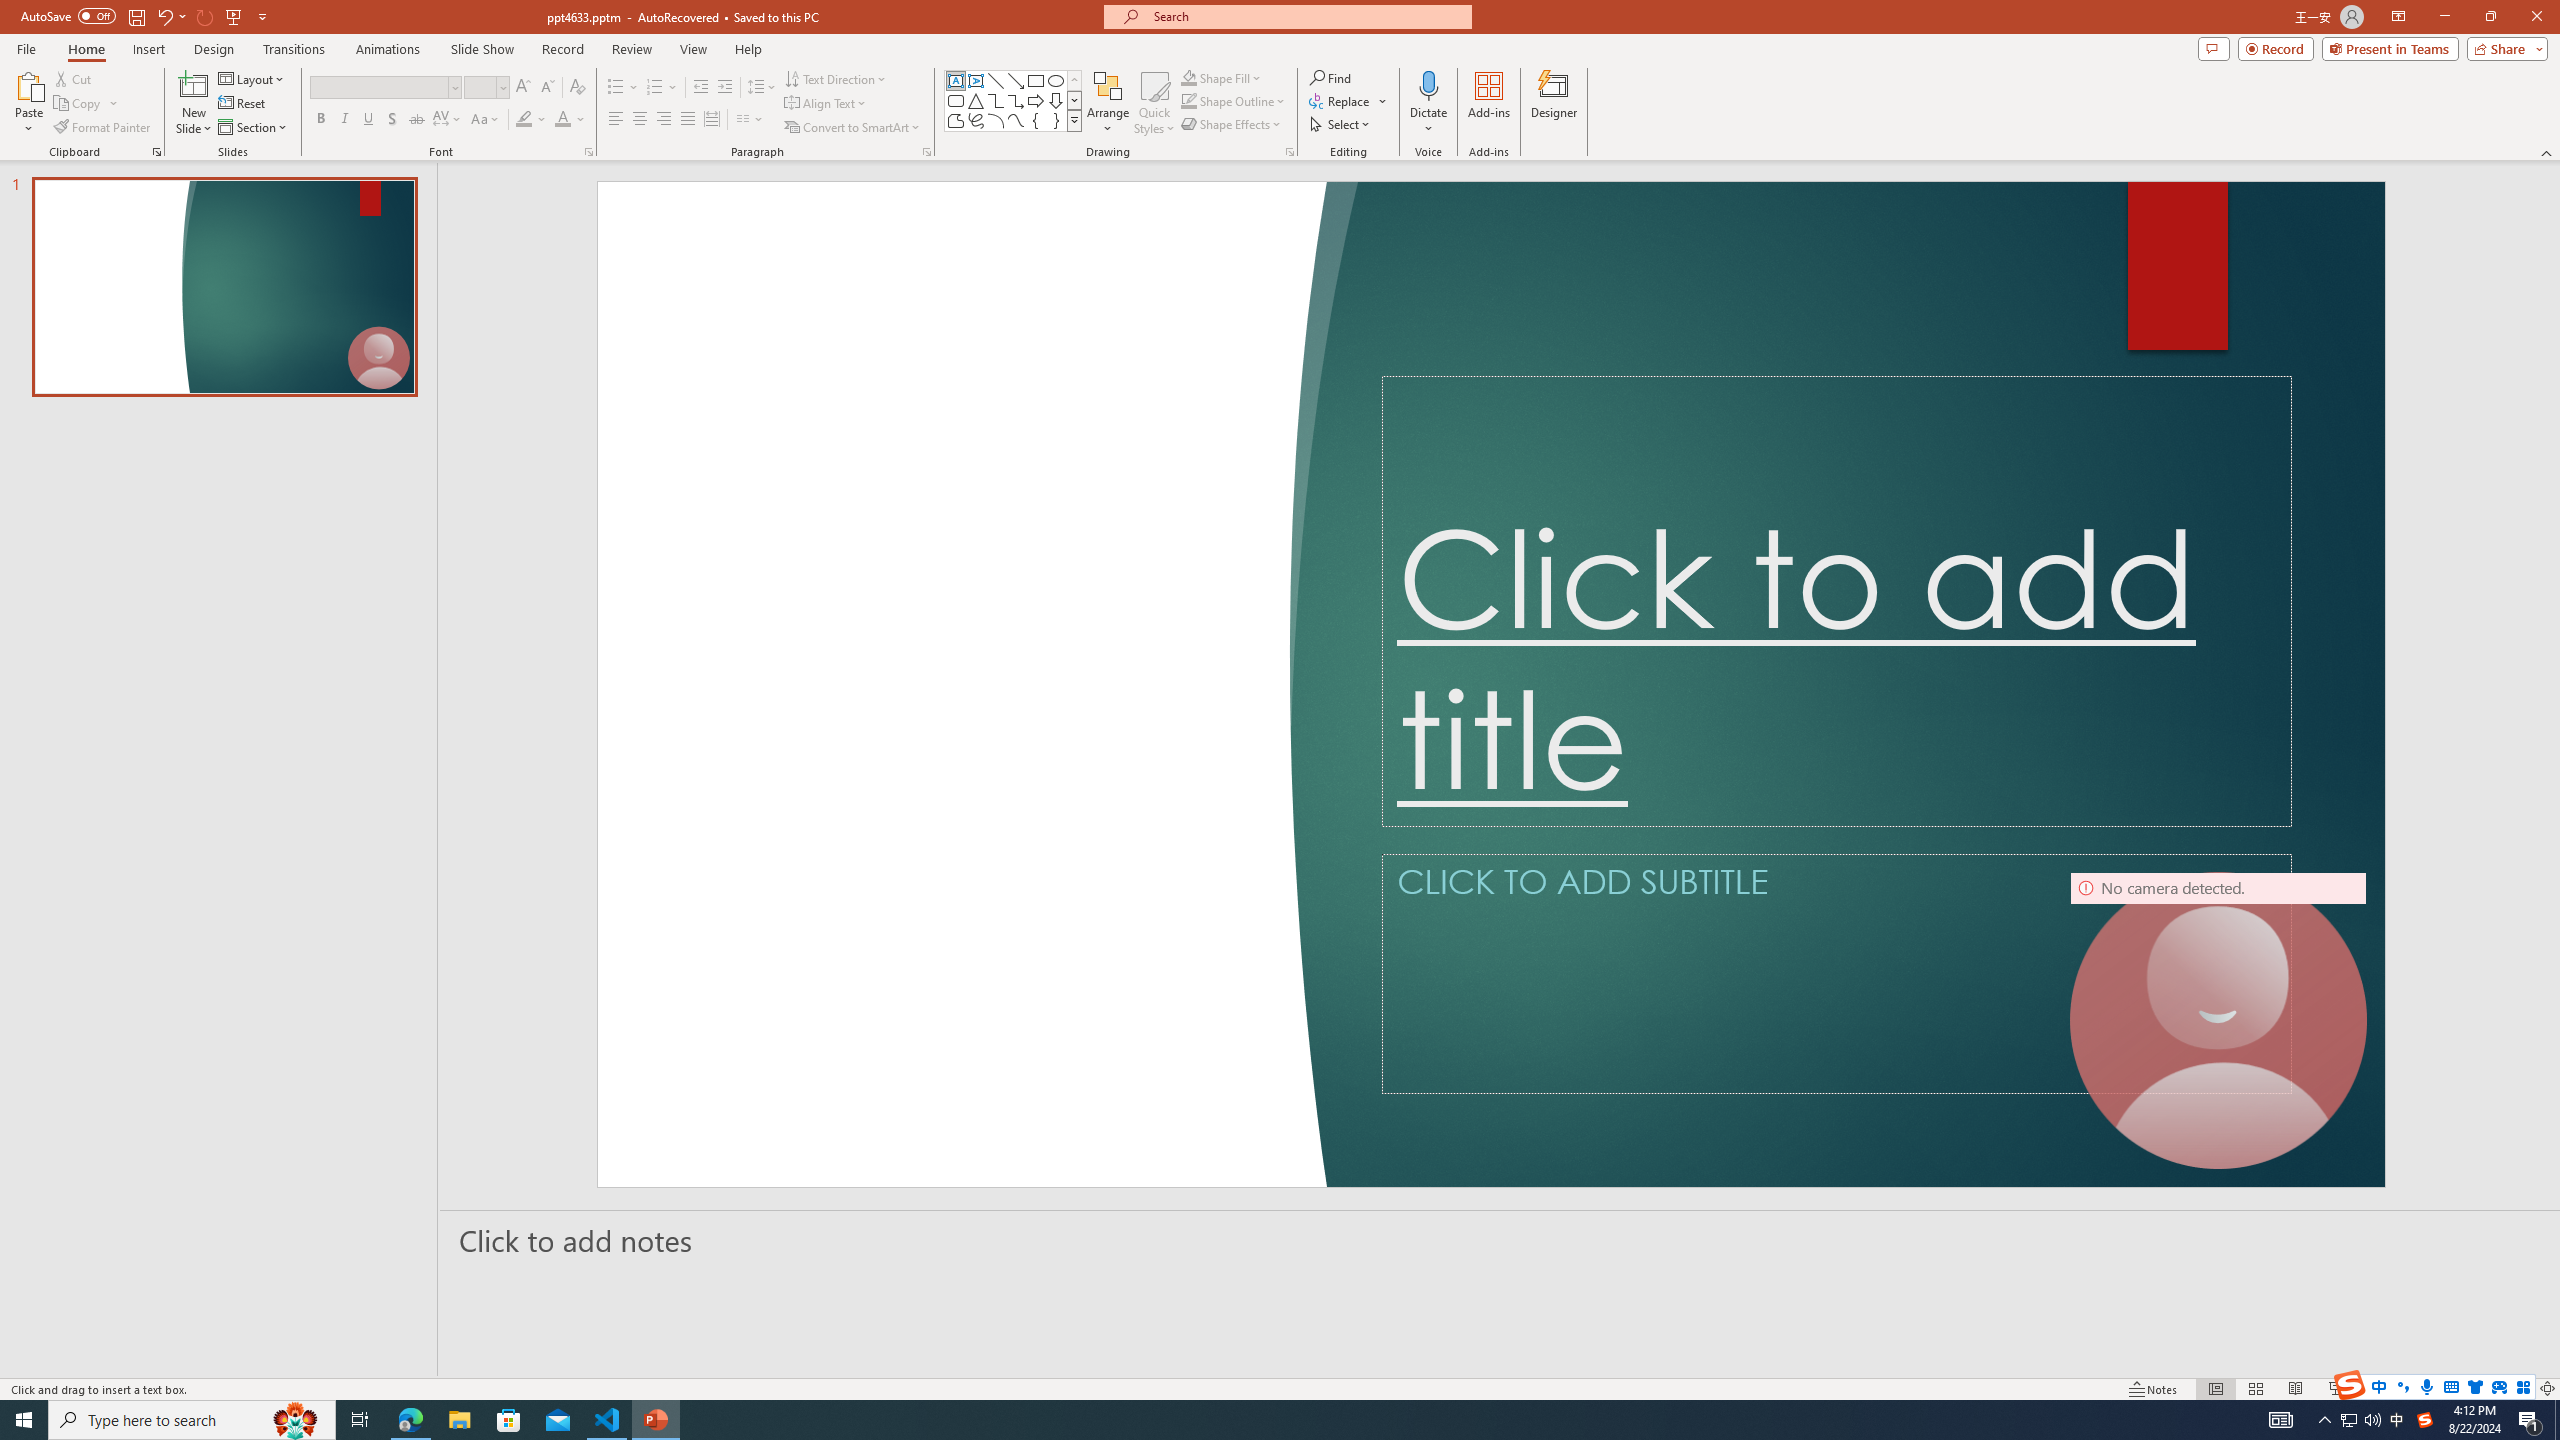  What do you see at coordinates (2514, 1389) in the screenshot?
I see `Zoom 140%` at bounding box center [2514, 1389].